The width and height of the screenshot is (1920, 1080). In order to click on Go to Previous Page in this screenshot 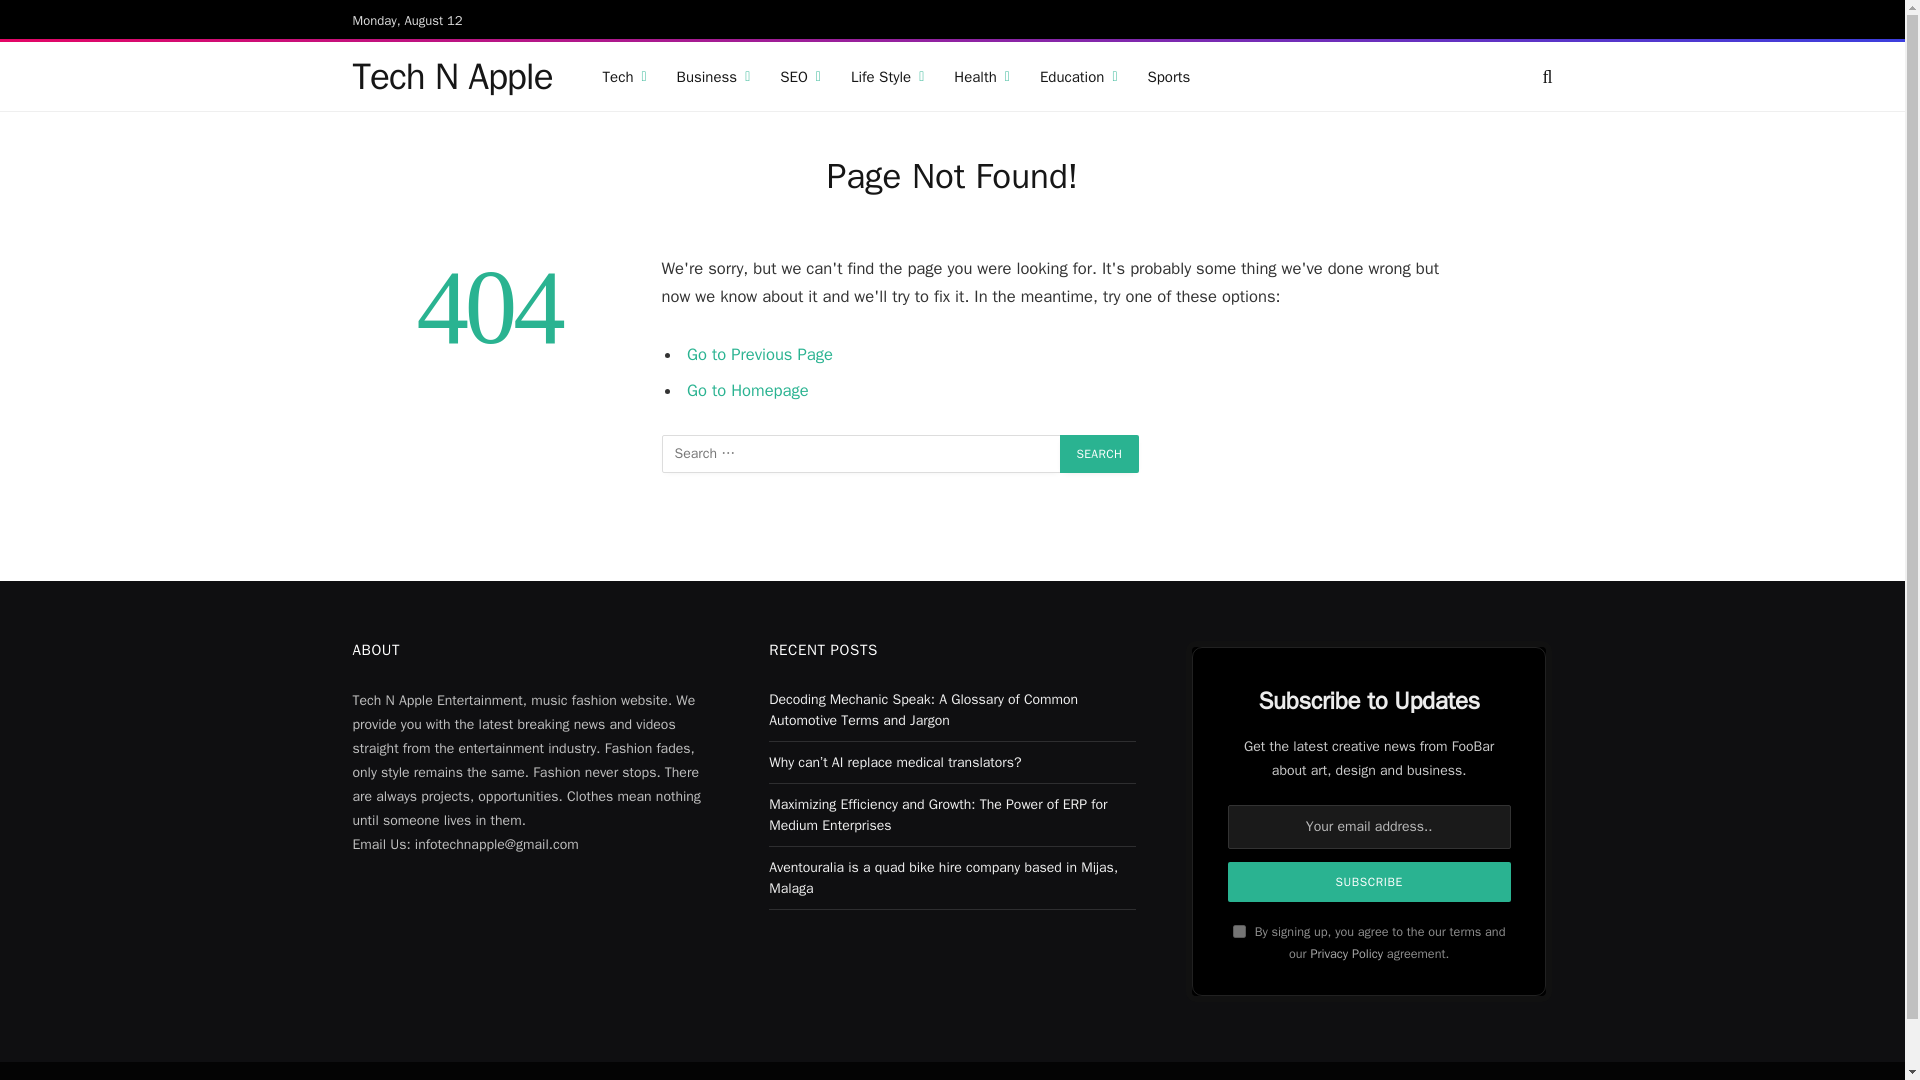, I will do `click(760, 354)`.